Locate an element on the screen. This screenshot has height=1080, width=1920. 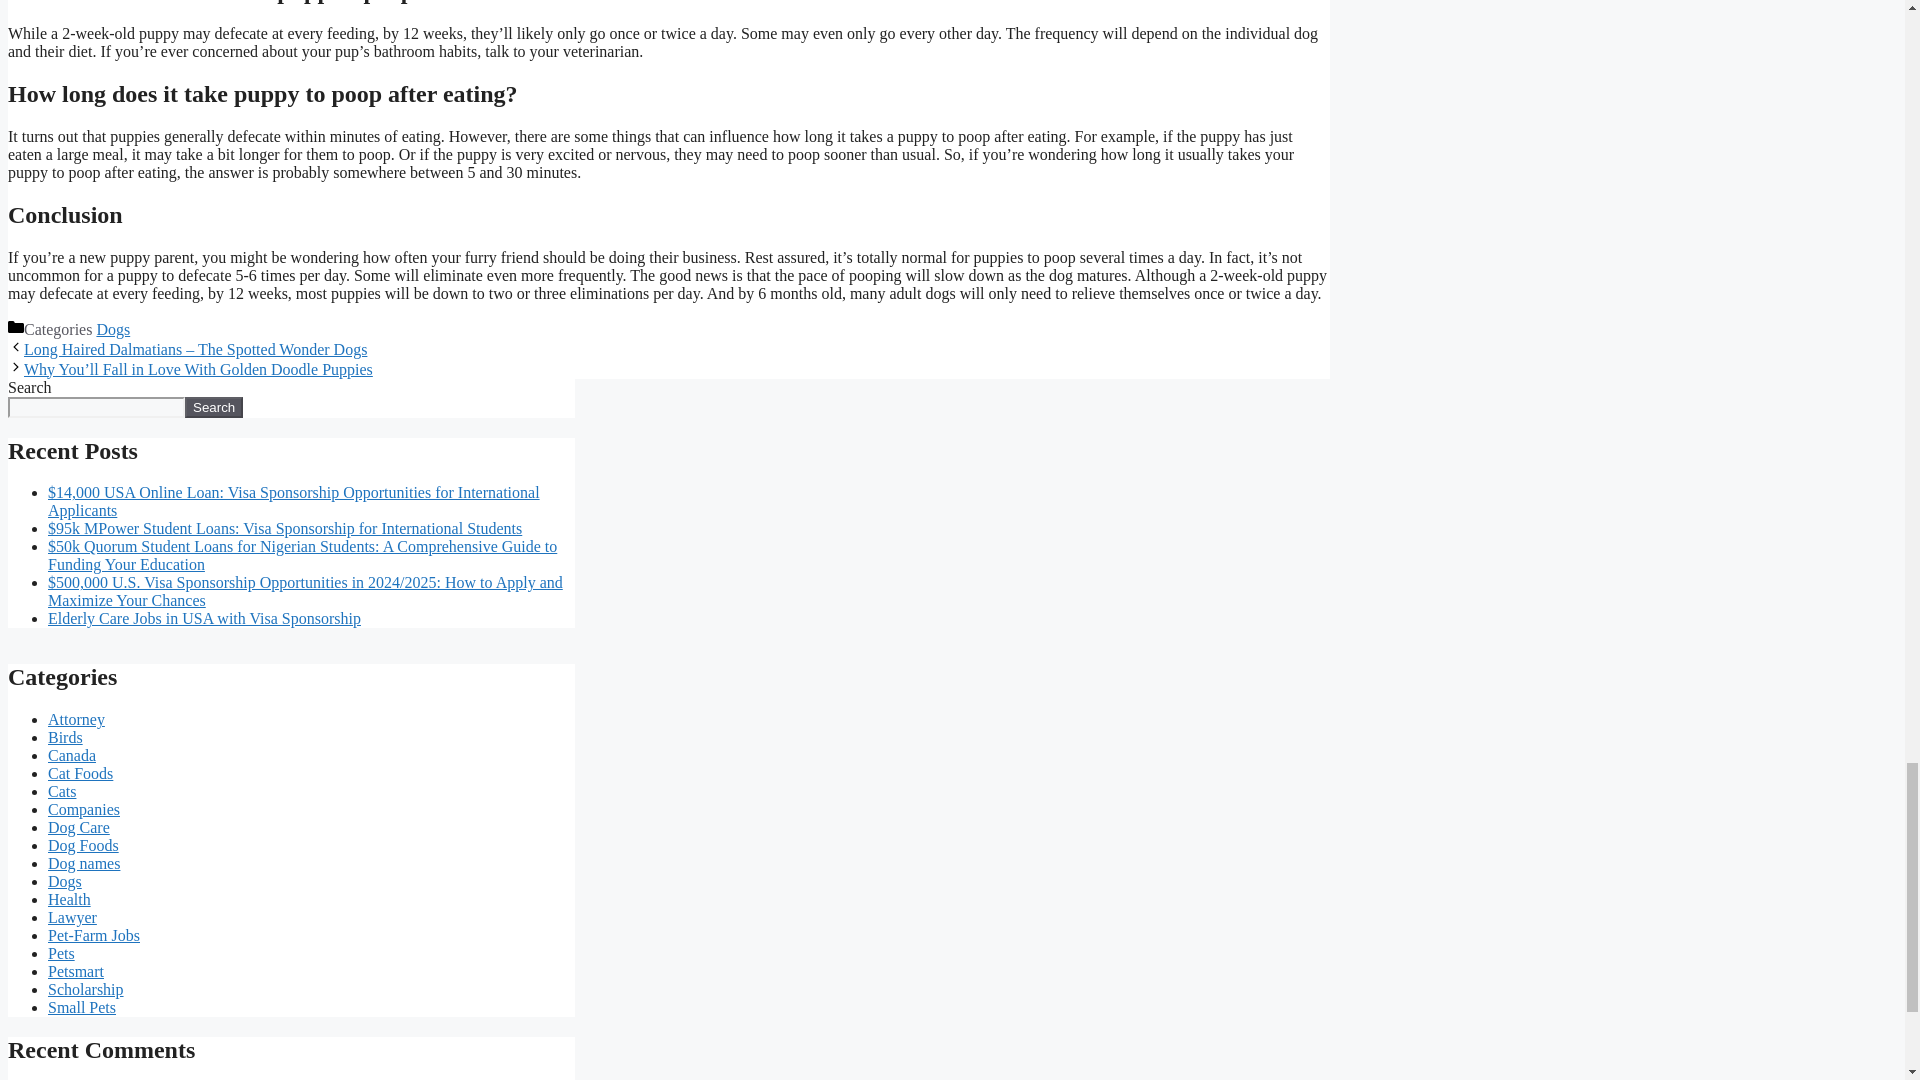
Elderly Care Jobs in USA with Visa Sponsorship is located at coordinates (204, 618).